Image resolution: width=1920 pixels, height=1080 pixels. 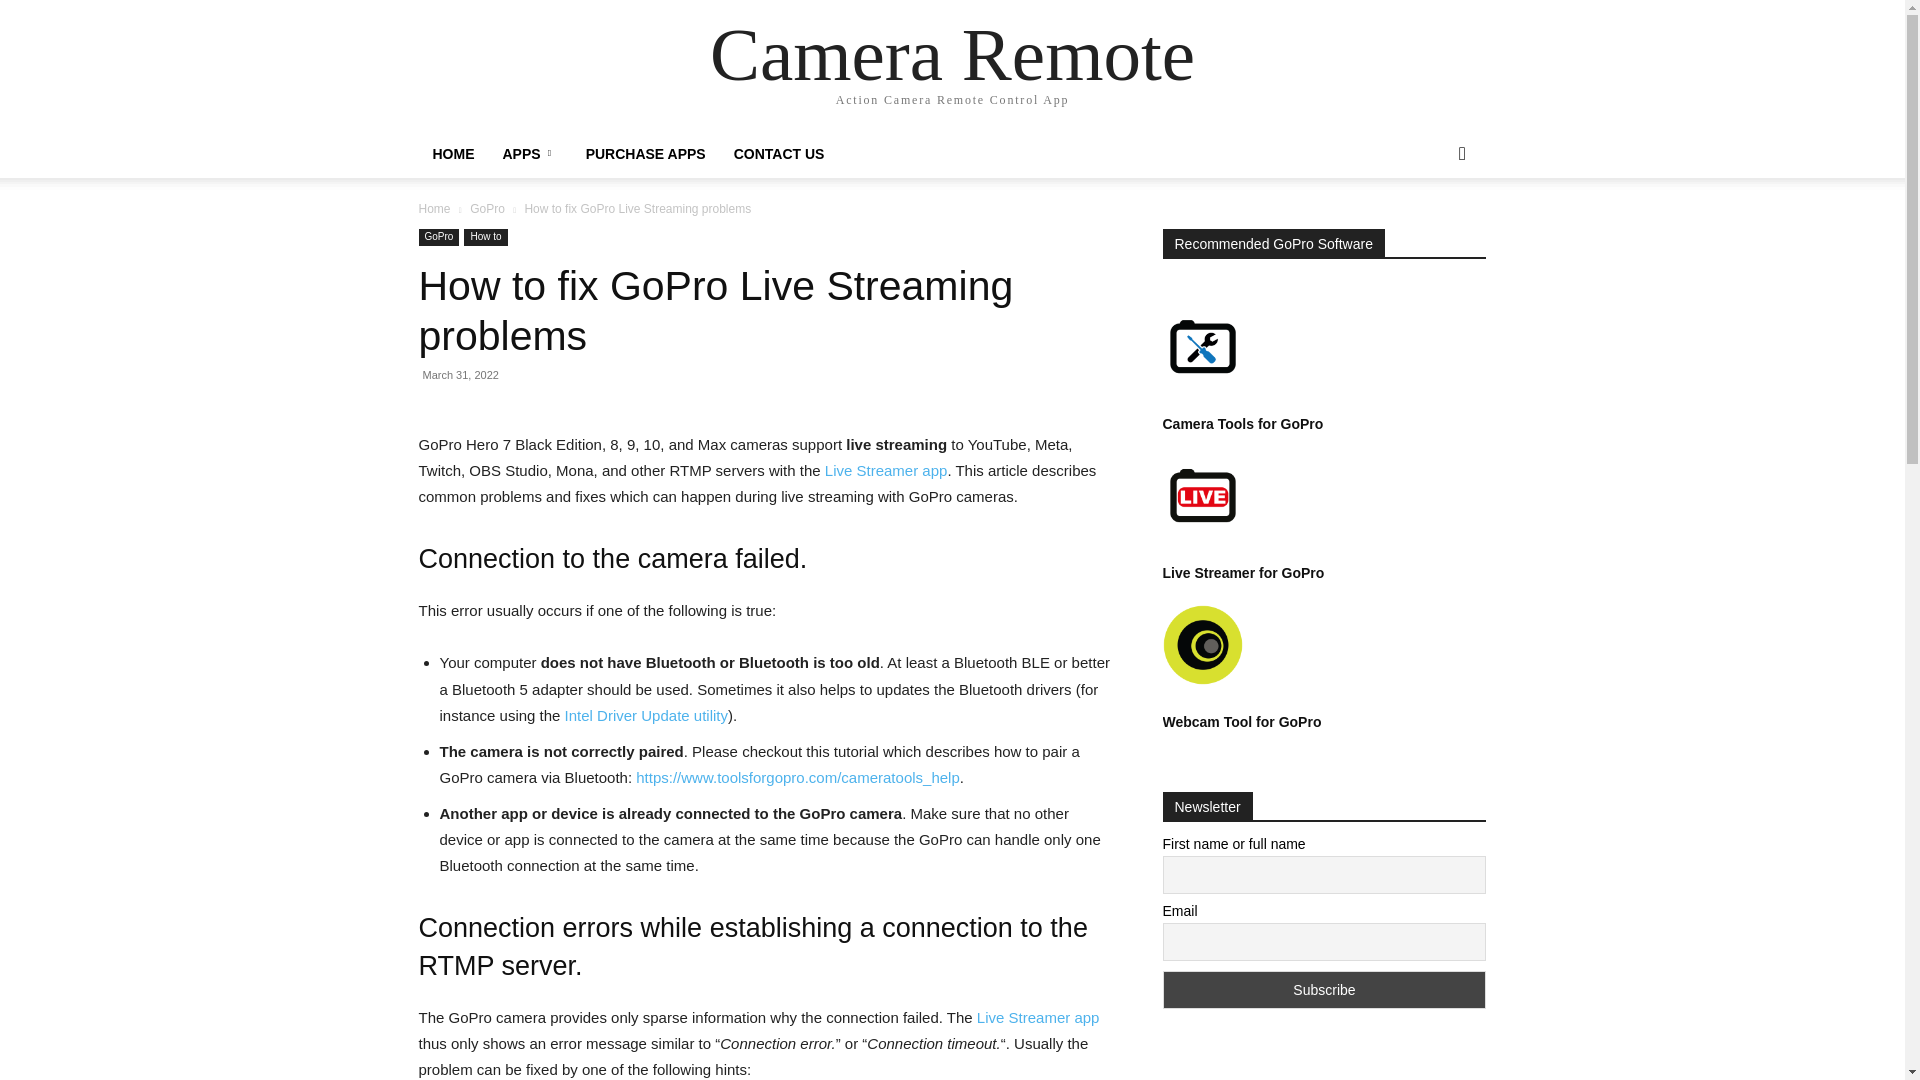 What do you see at coordinates (780, 154) in the screenshot?
I see `CONTACT US` at bounding box center [780, 154].